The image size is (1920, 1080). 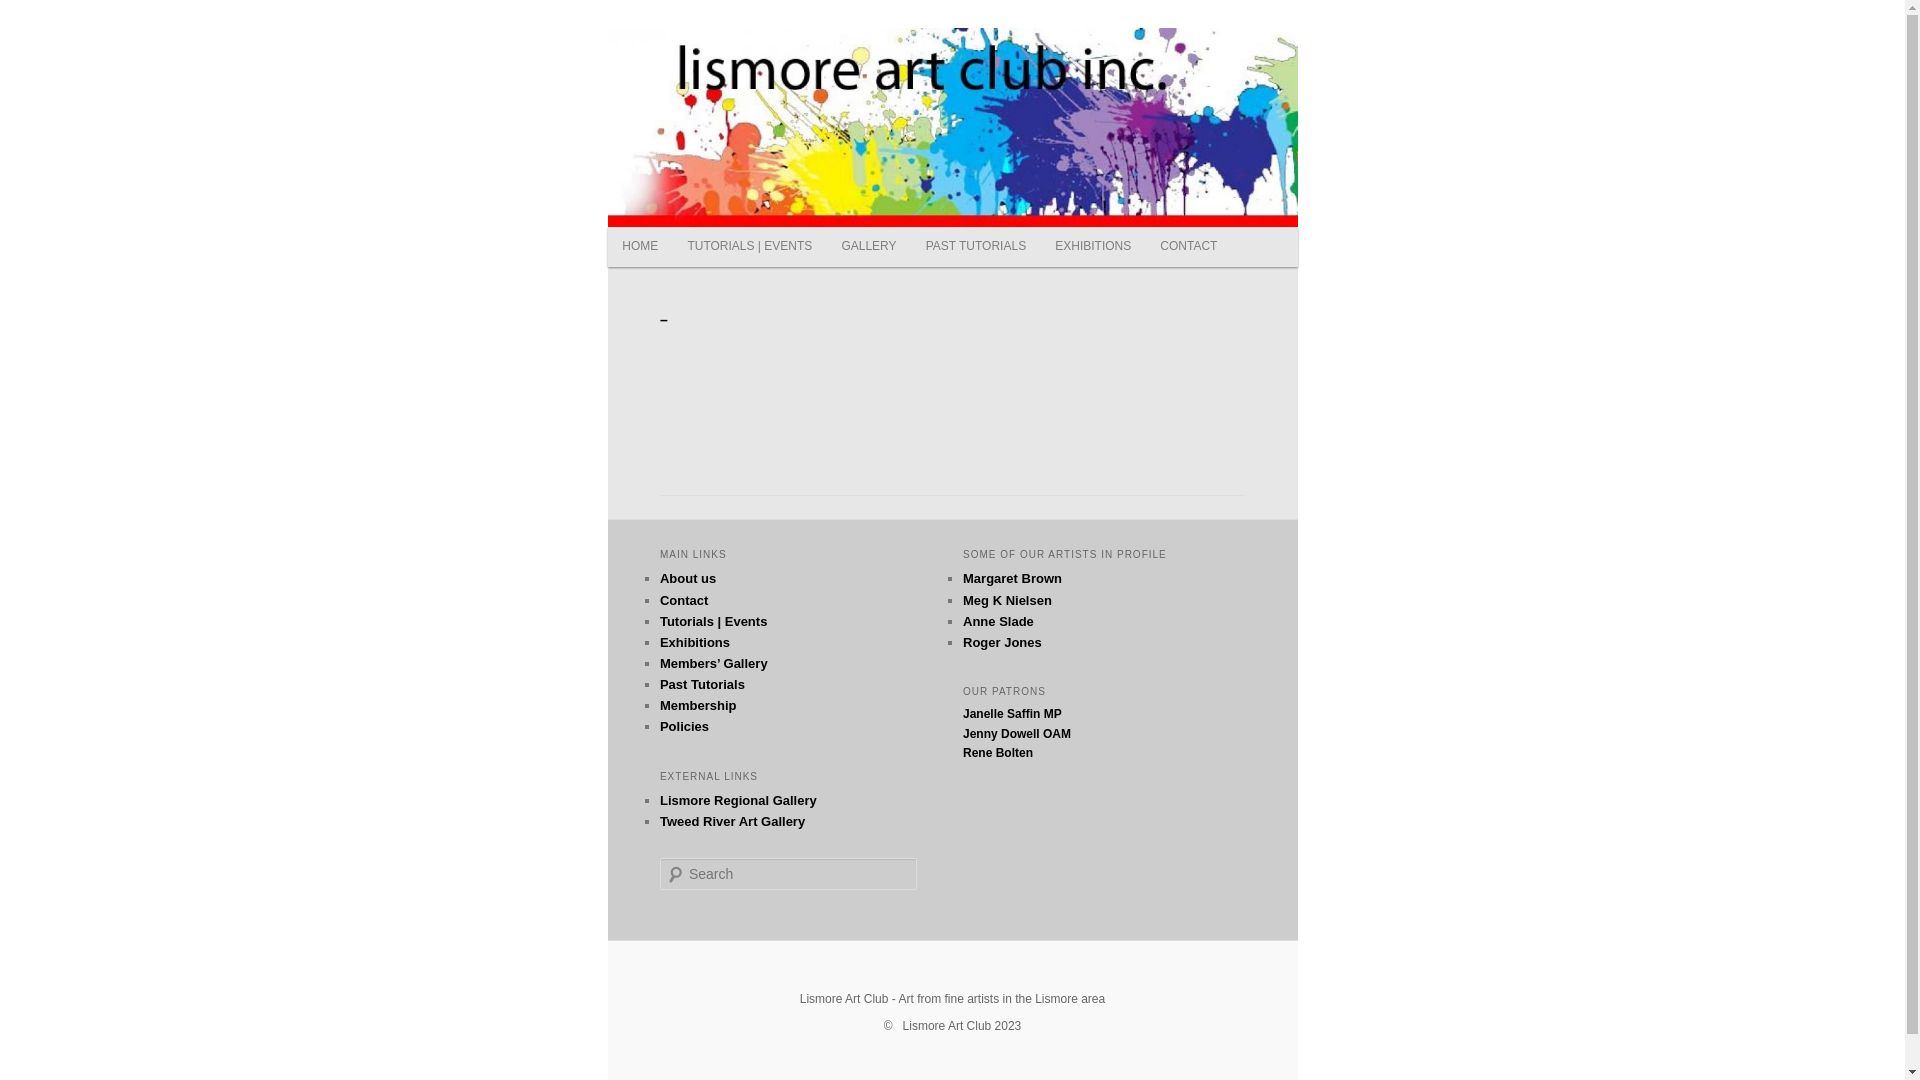 What do you see at coordinates (732, 822) in the screenshot?
I see `Tweed River Art Gallery` at bounding box center [732, 822].